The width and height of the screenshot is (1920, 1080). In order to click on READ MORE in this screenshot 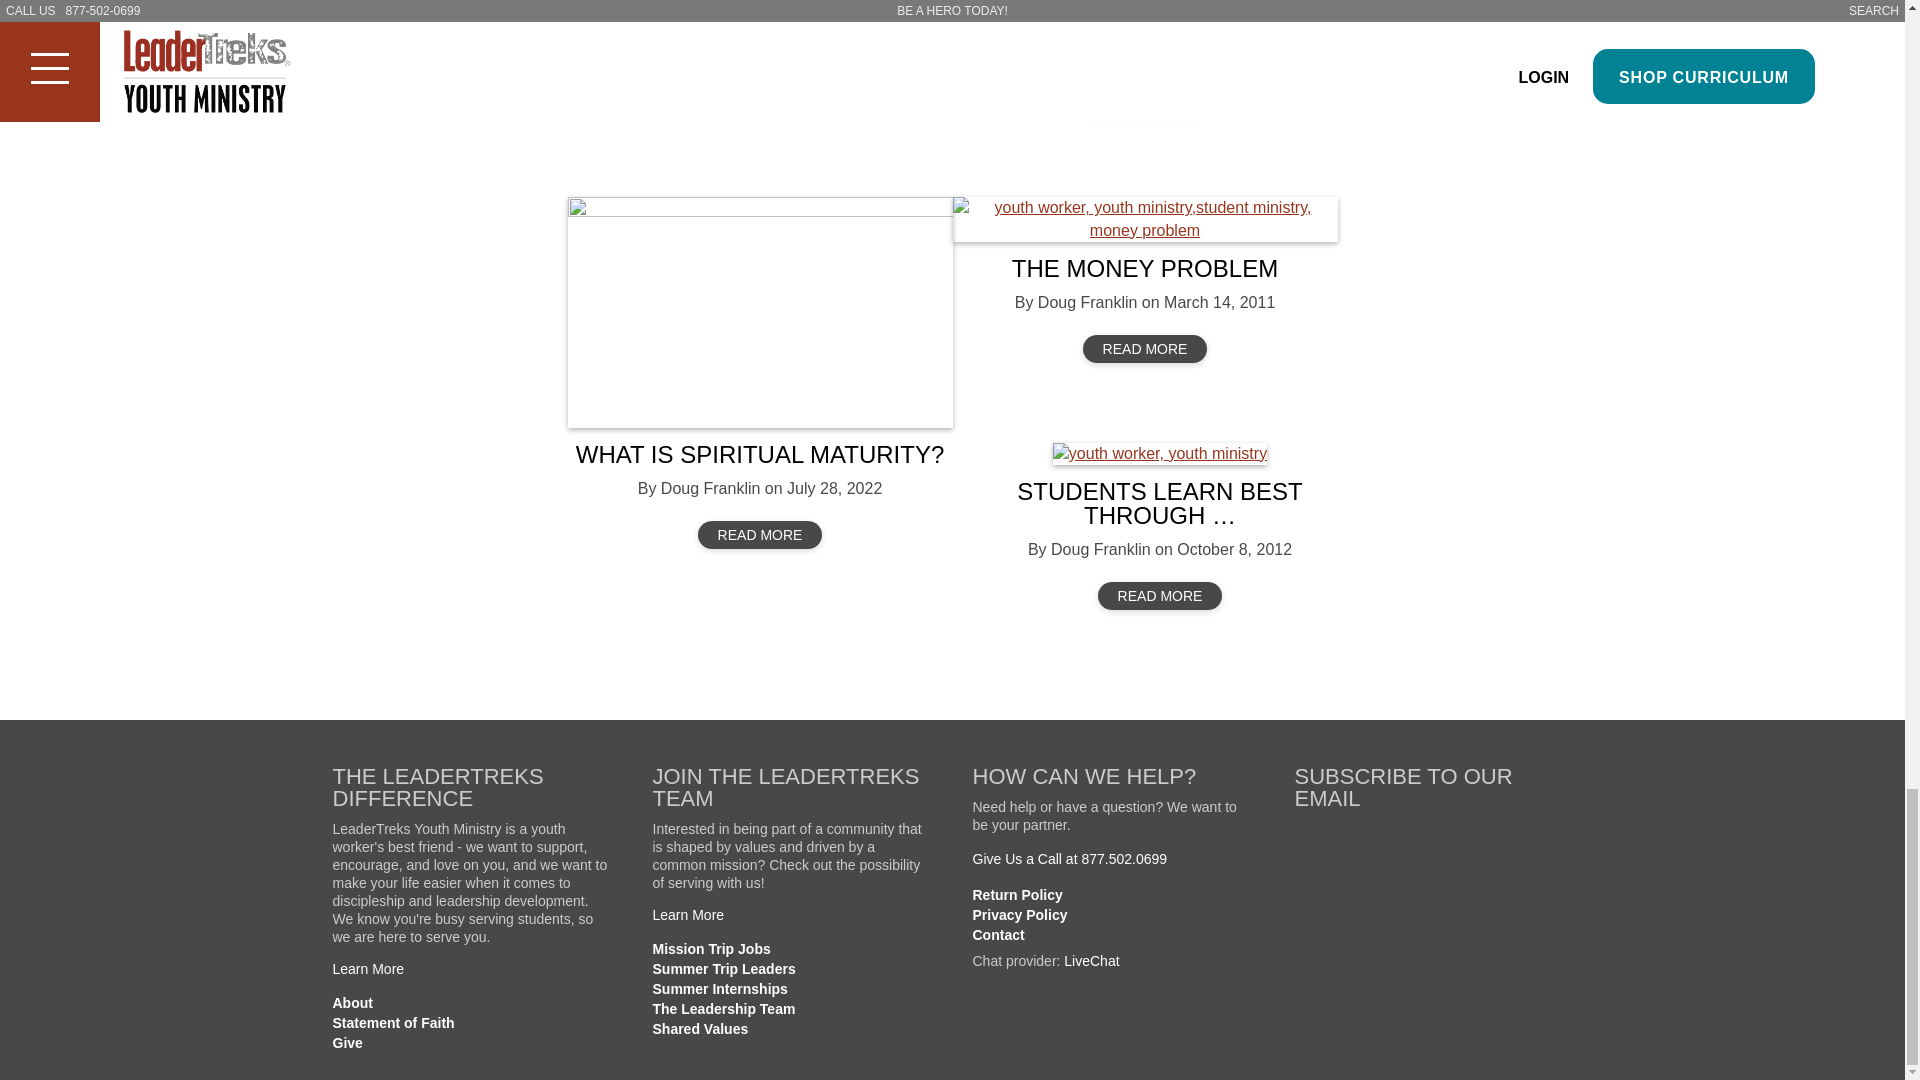, I will do `click(760, 534)`.